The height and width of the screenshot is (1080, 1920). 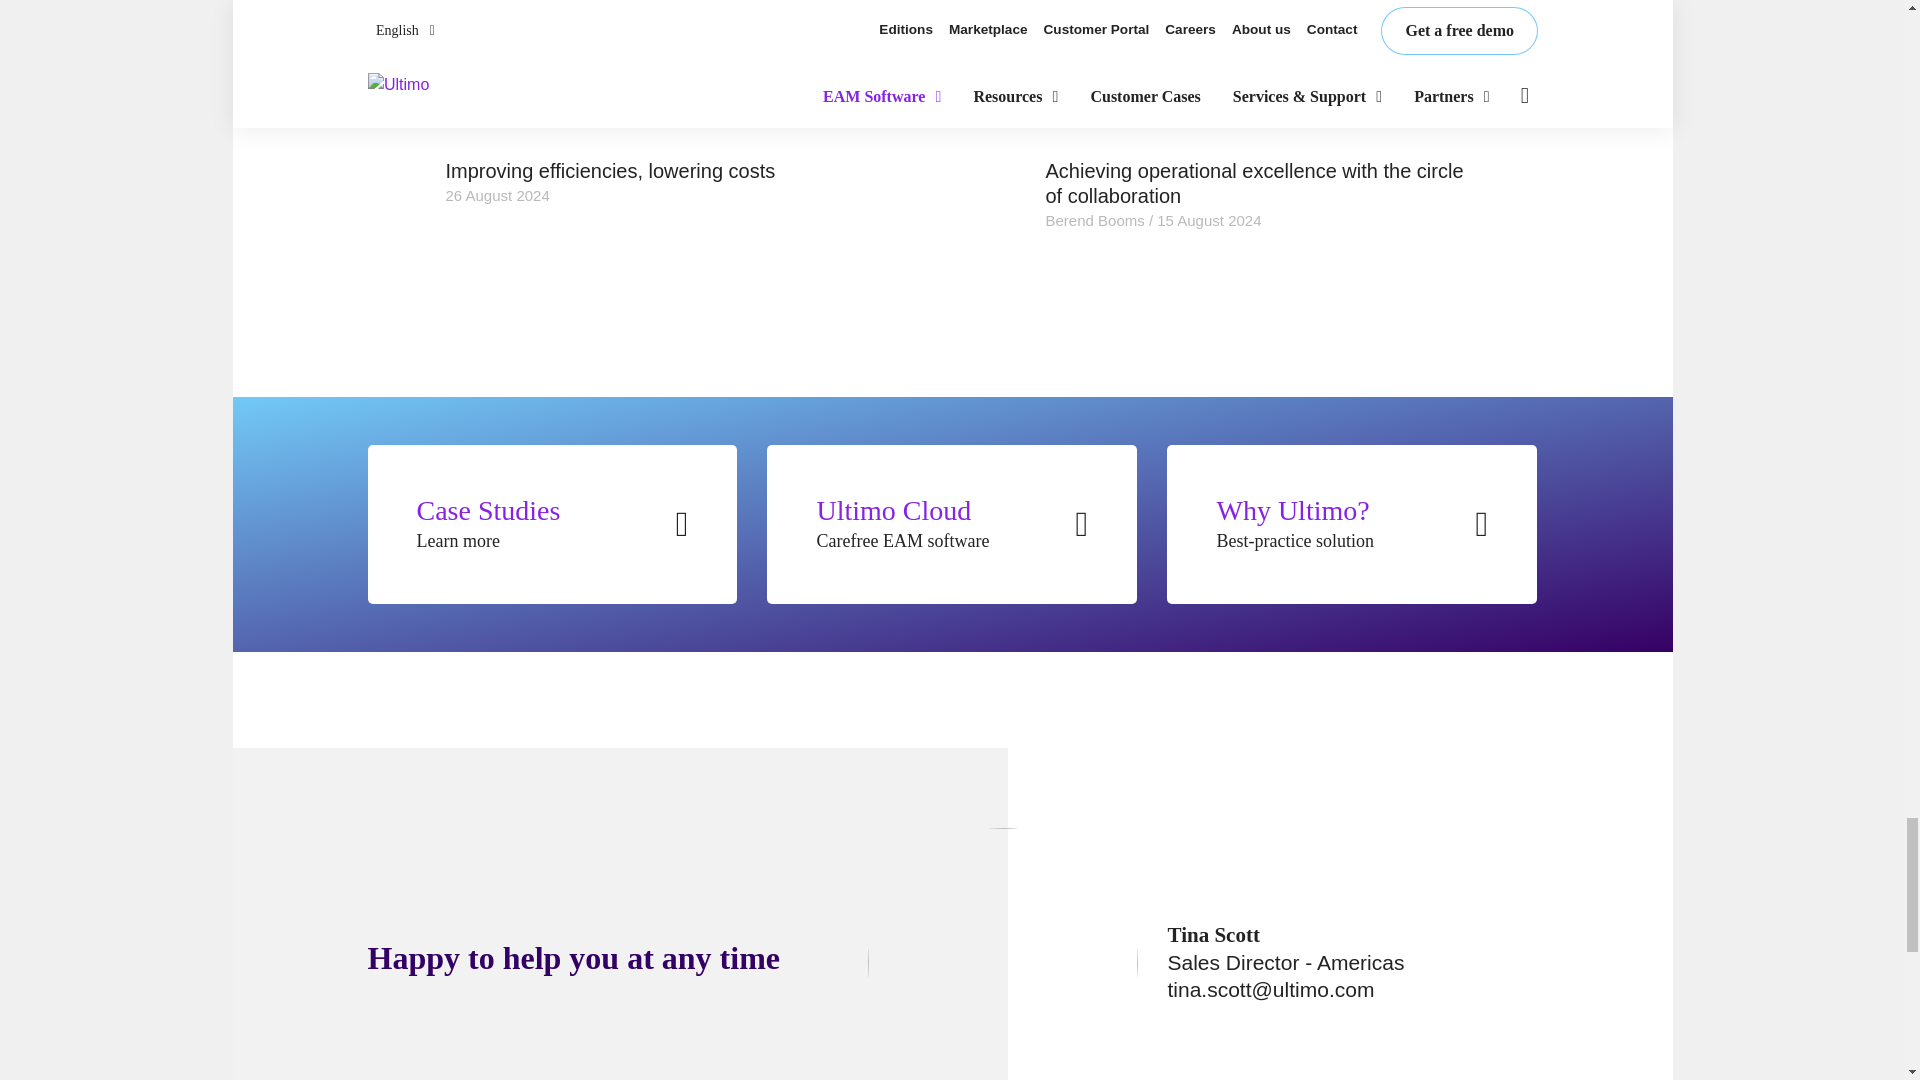 What do you see at coordinates (552, 524) in the screenshot?
I see `Case Studies` at bounding box center [552, 524].